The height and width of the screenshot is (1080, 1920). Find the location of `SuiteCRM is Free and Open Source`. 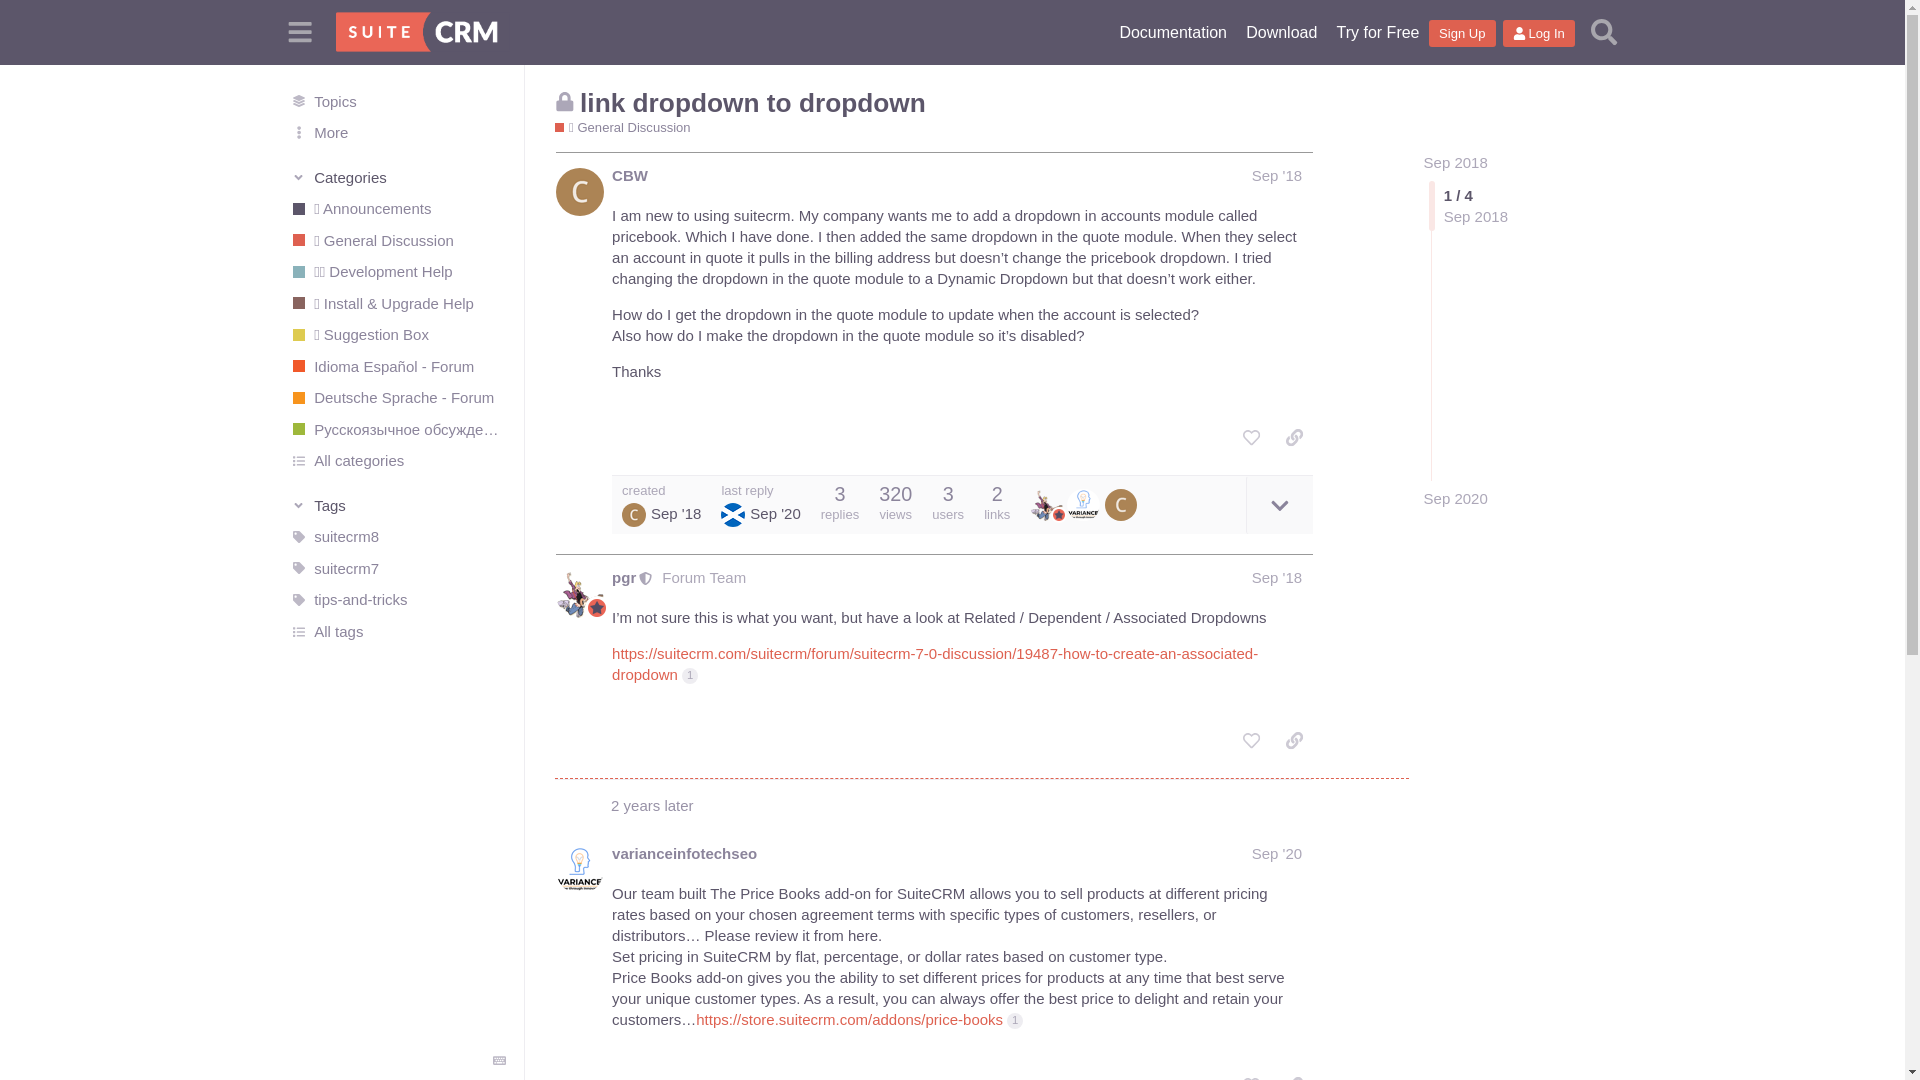

SuiteCRM is Free and Open Source is located at coordinates (1281, 32).